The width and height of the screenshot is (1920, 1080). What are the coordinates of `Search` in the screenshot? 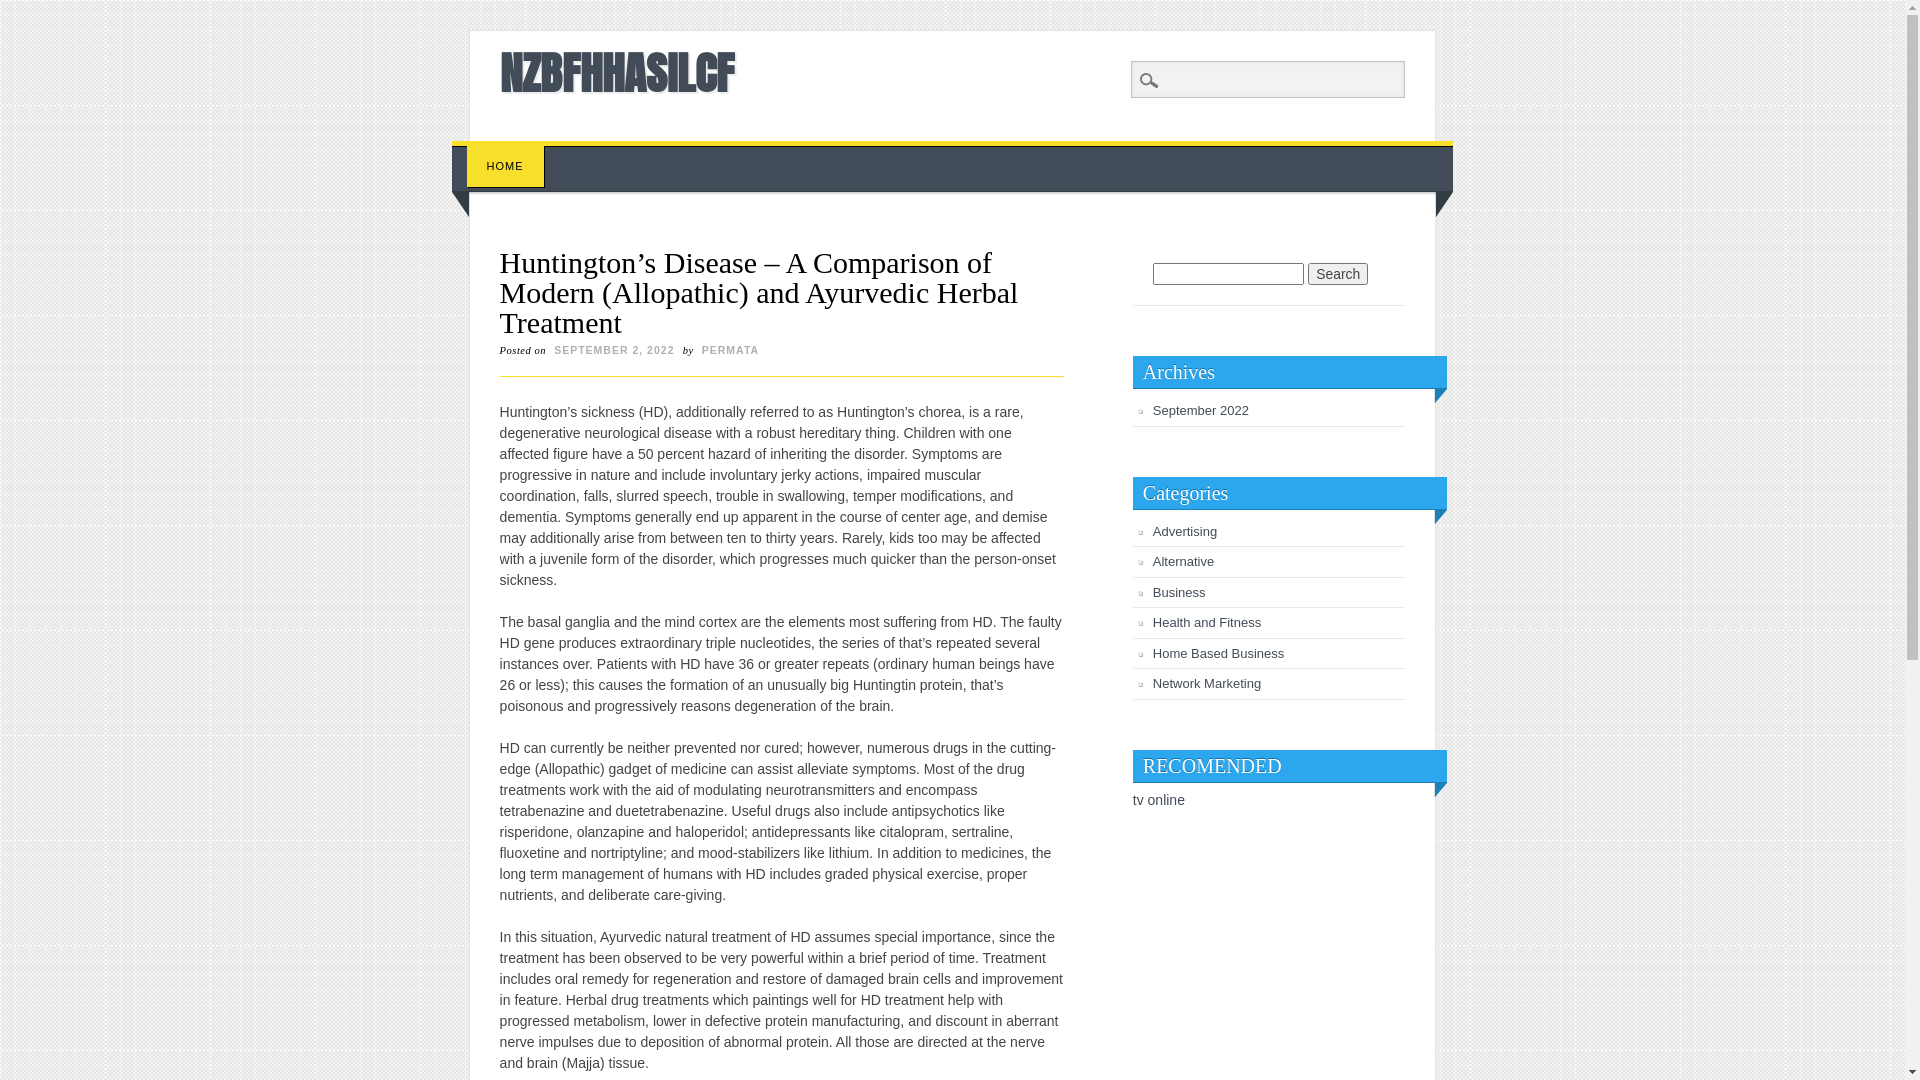 It's located at (1338, 274).